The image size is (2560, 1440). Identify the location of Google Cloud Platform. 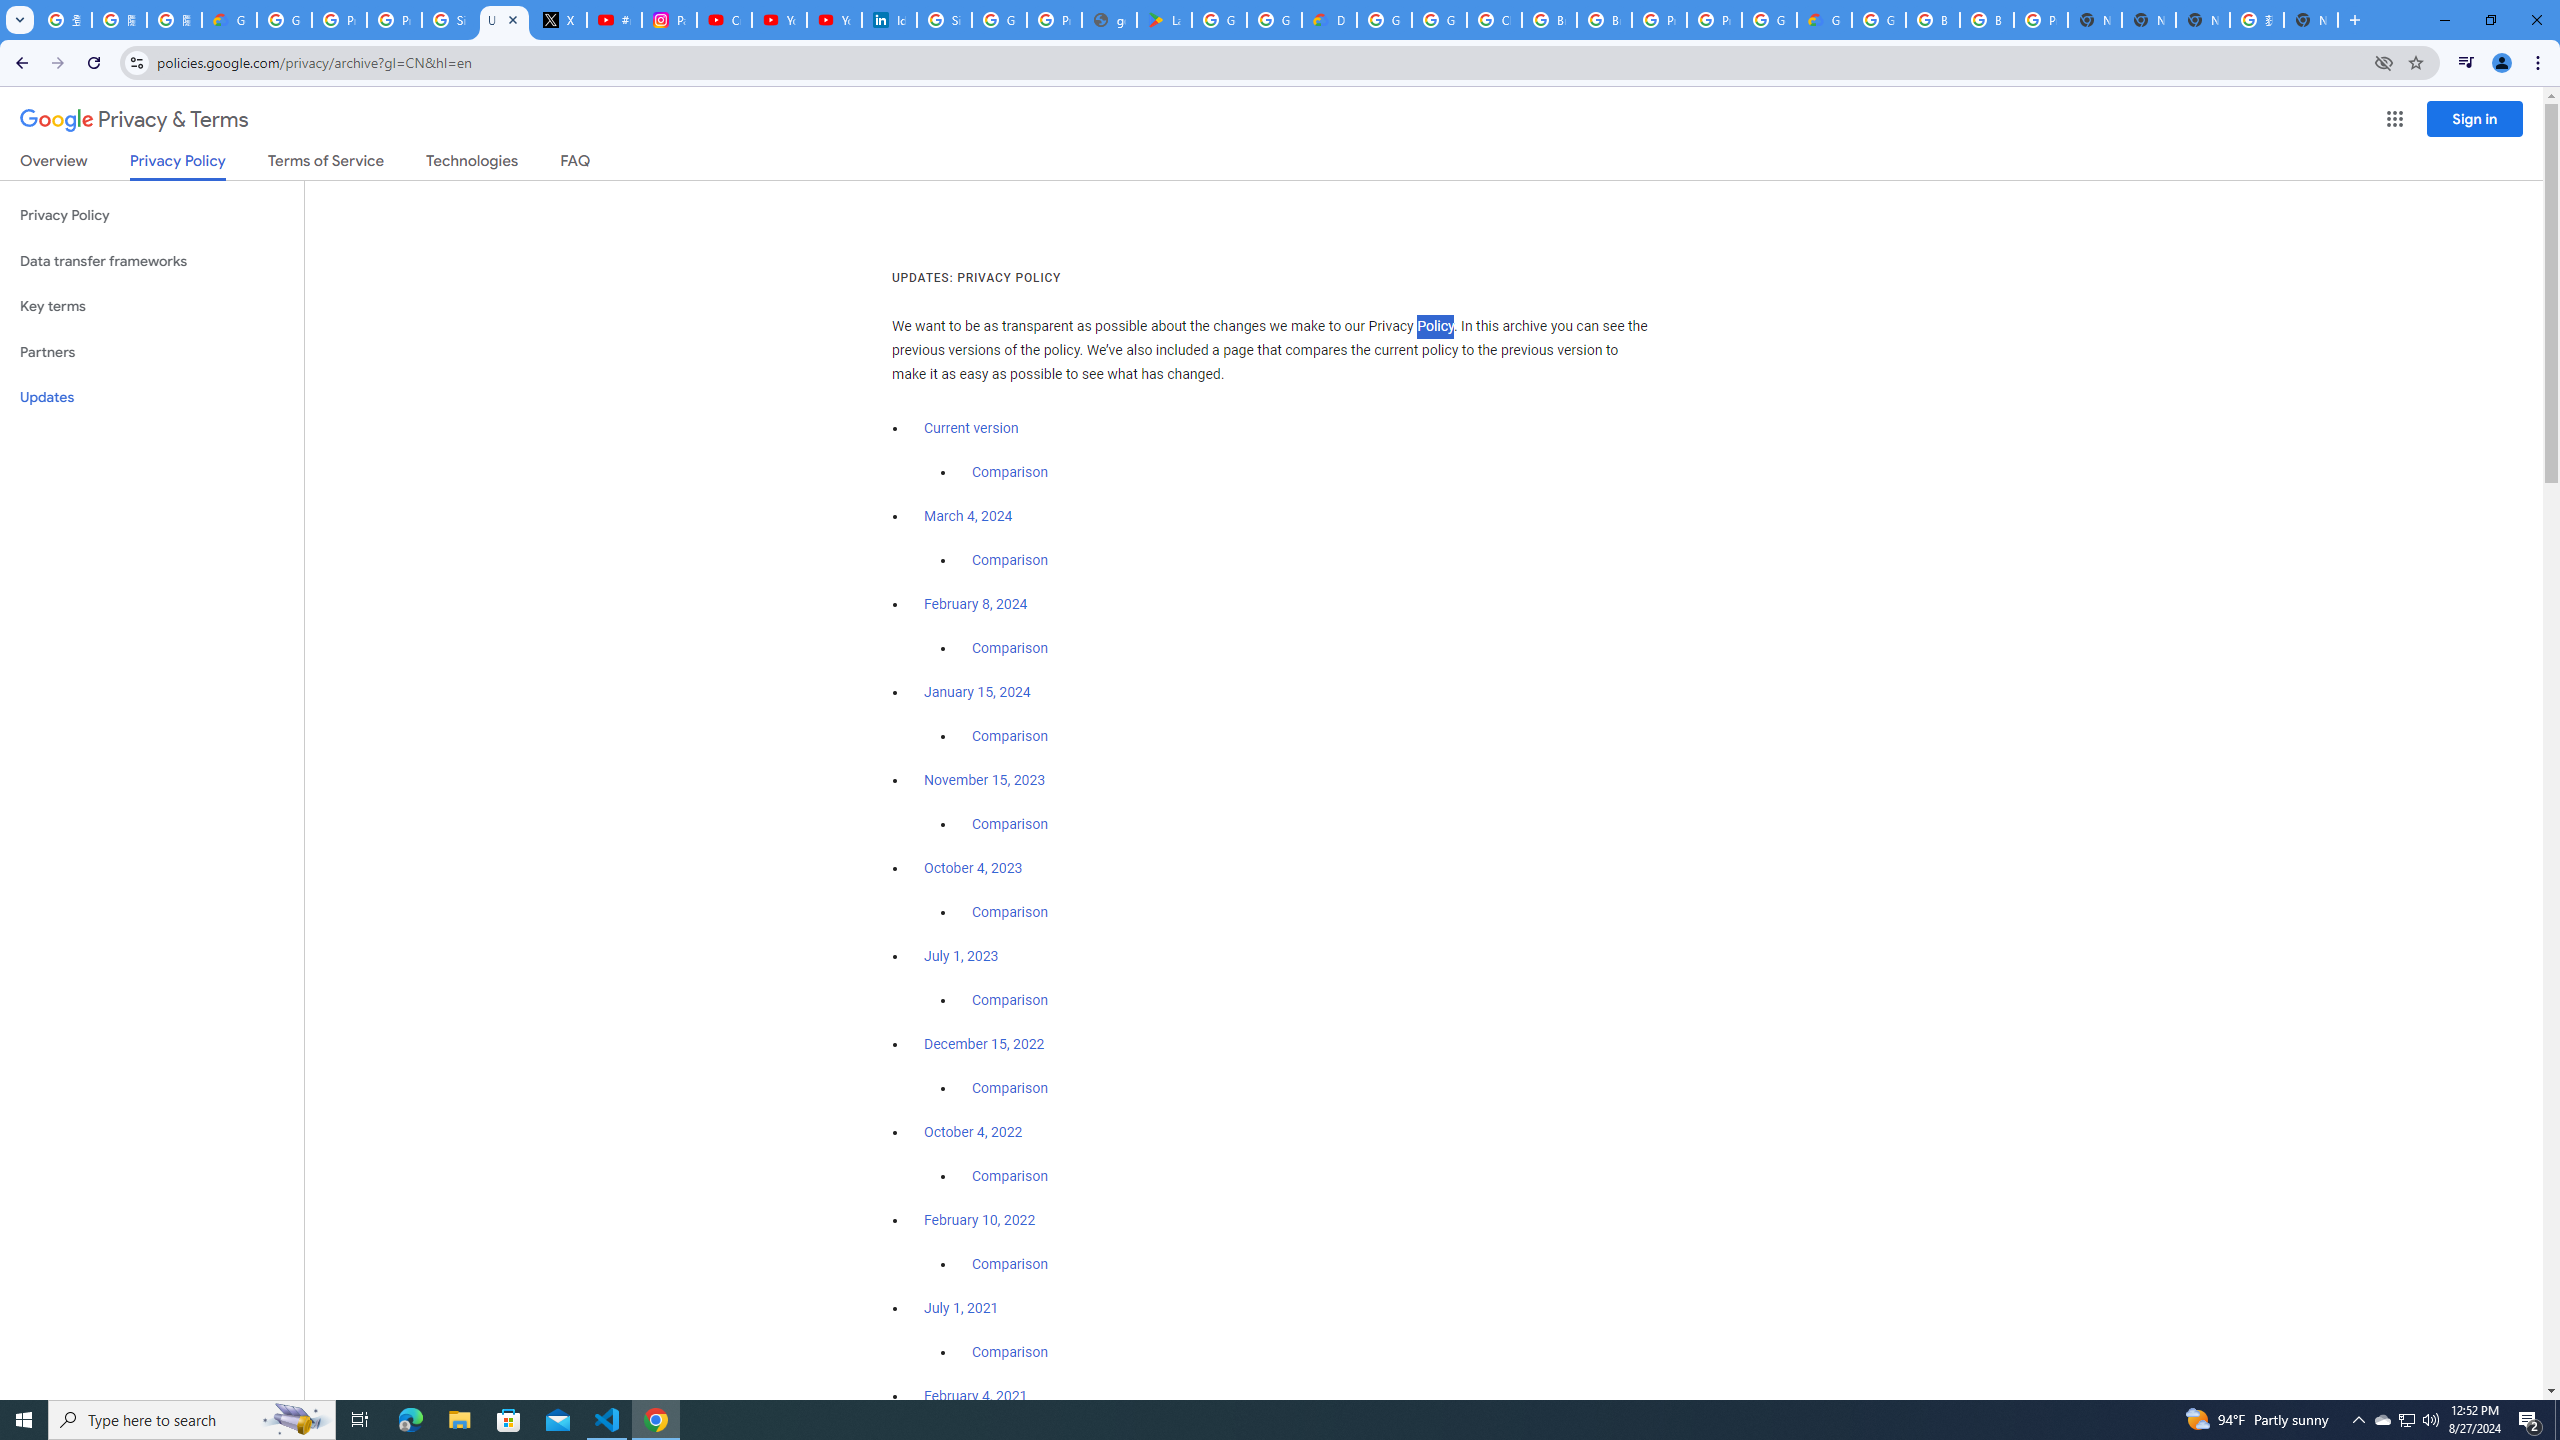
(1768, 20).